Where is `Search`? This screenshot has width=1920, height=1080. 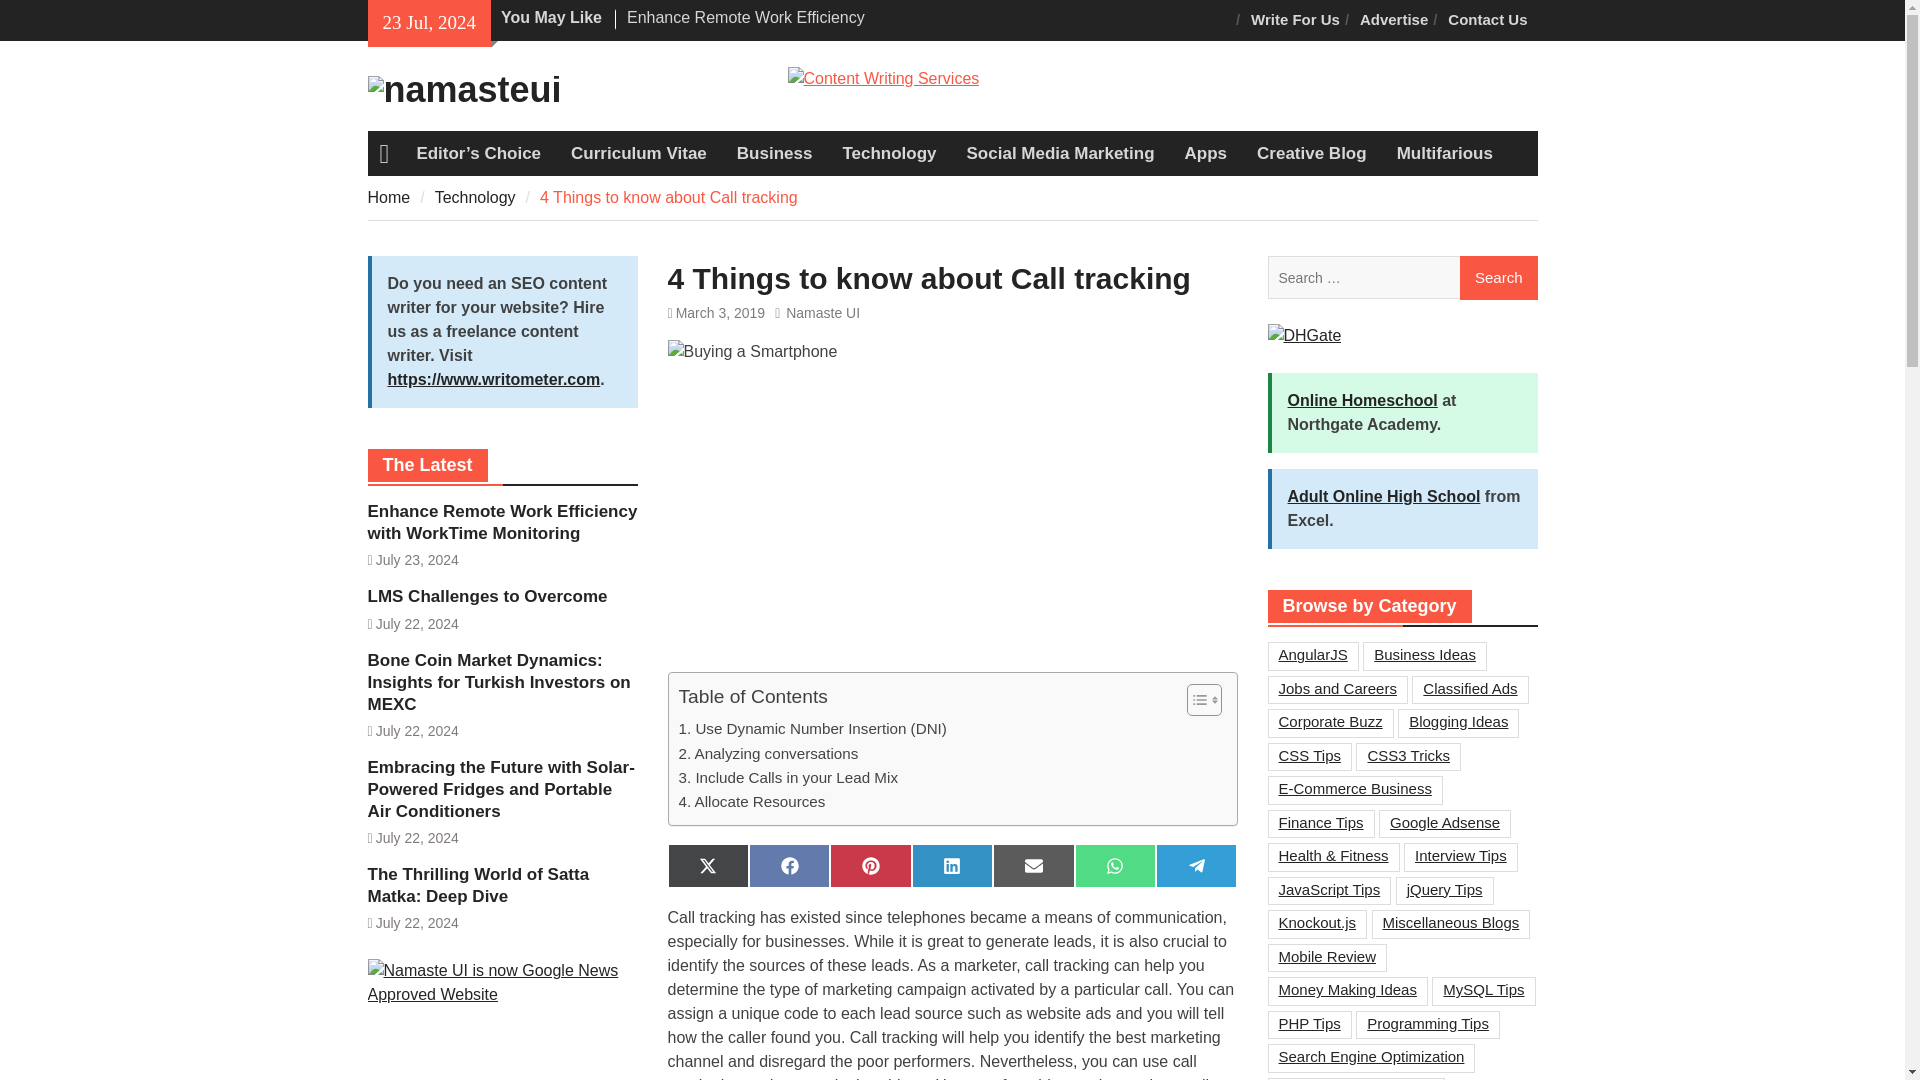
Search is located at coordinates (1498, 278).